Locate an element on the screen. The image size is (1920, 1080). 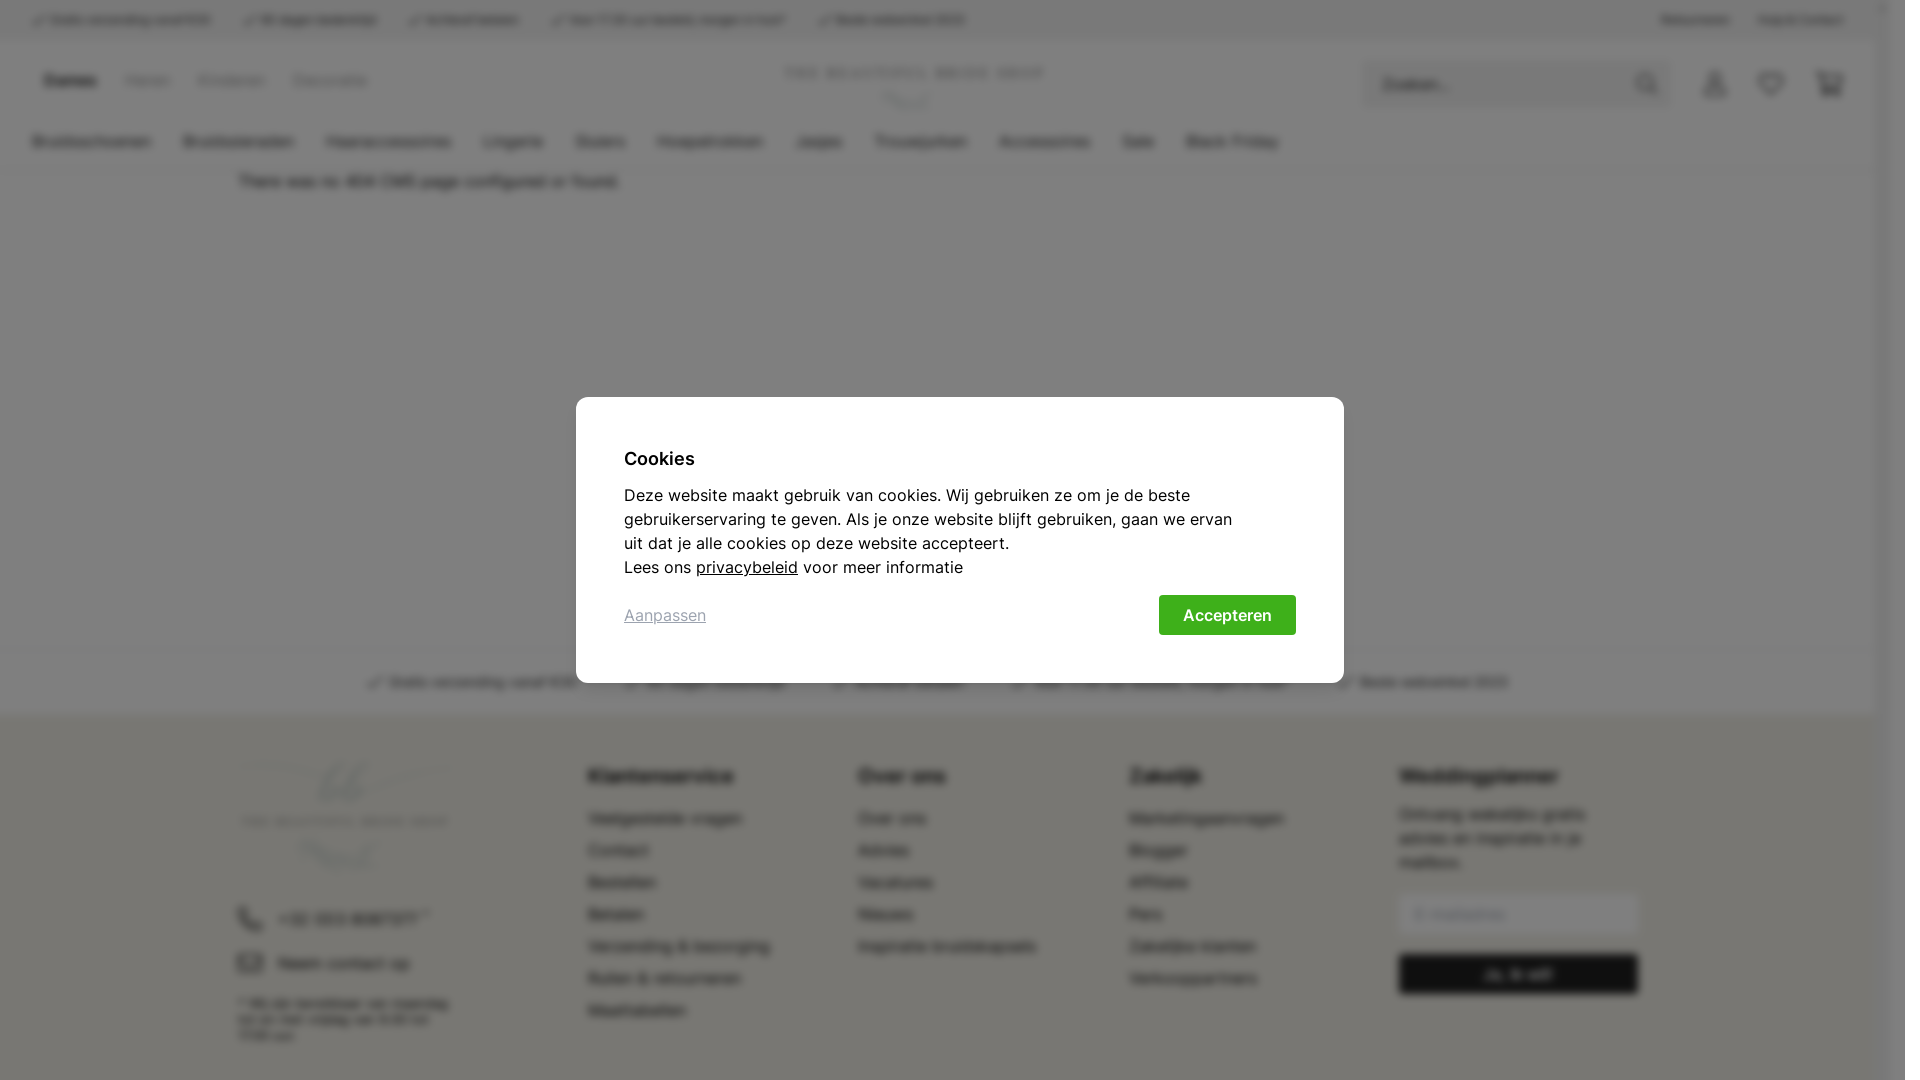
Pers is located at coordinates (1144, 914).